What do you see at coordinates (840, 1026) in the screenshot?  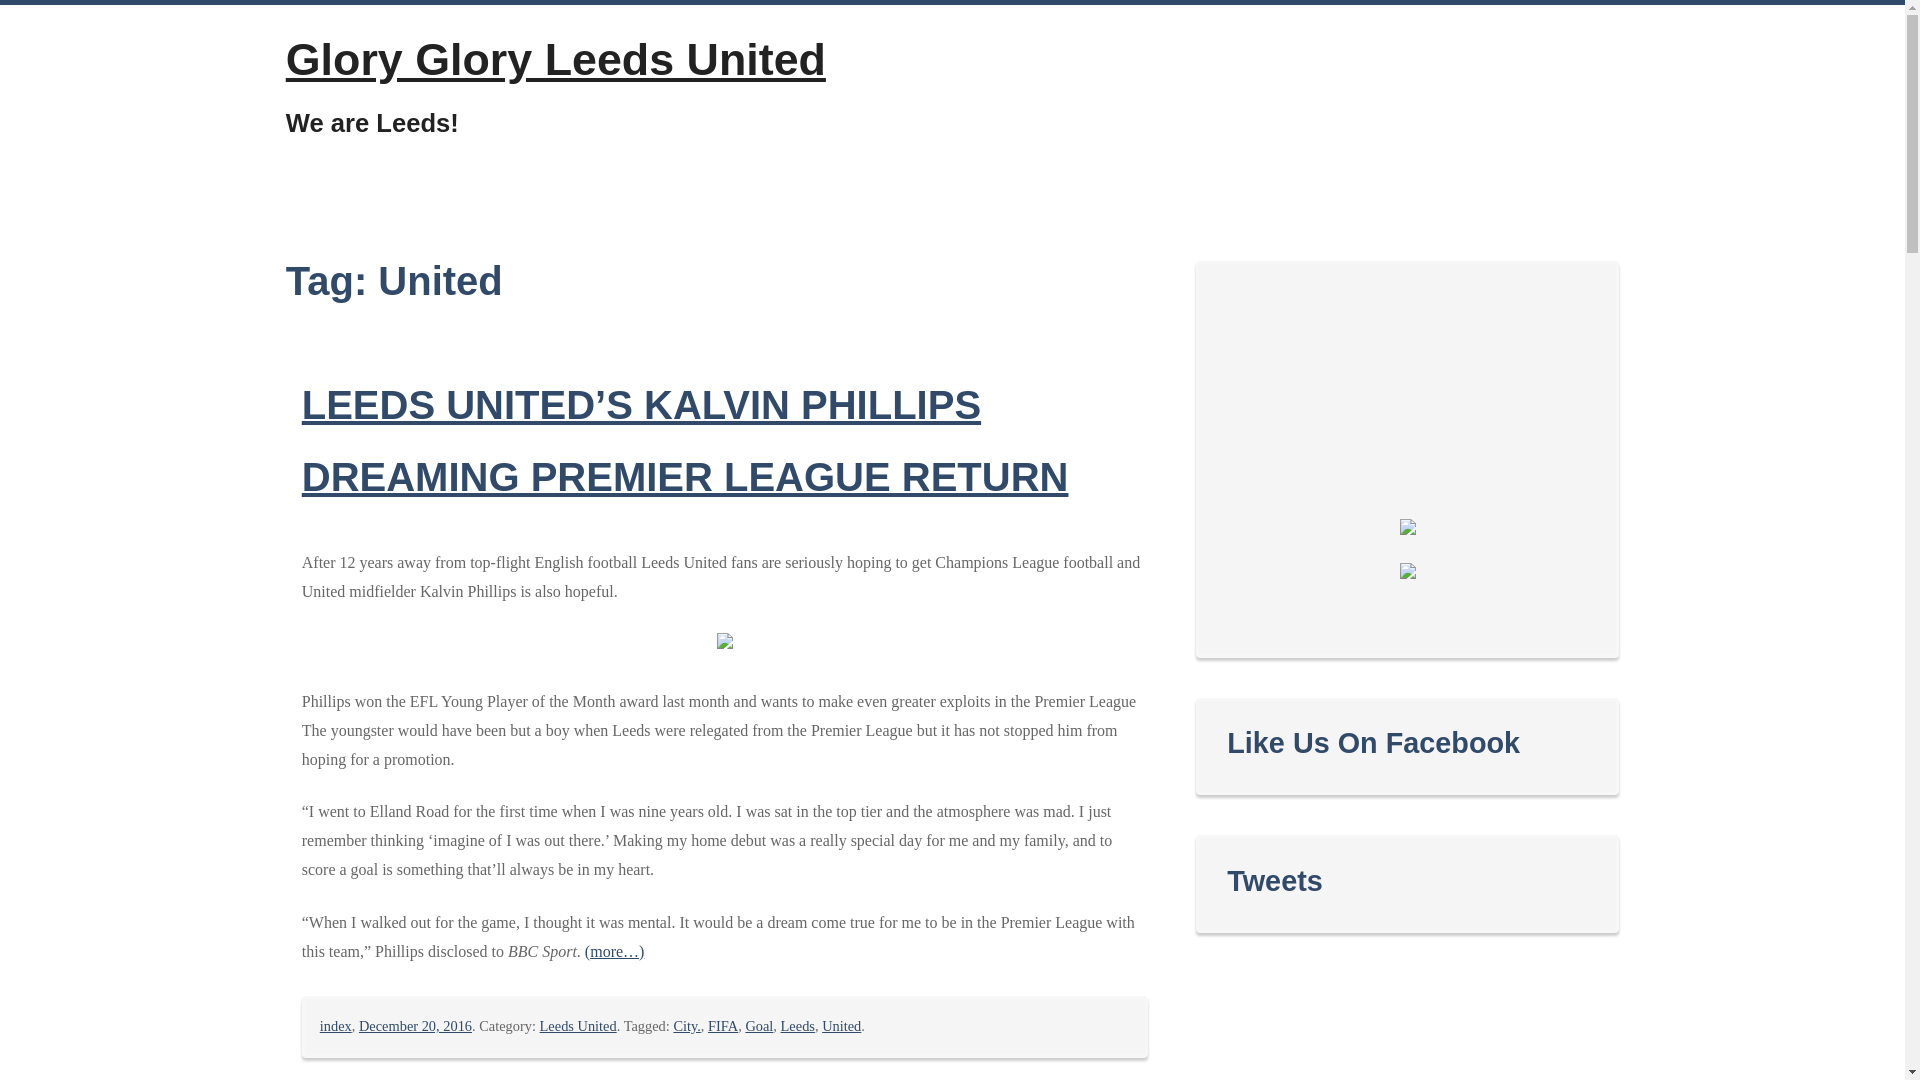 I see `United` at bounding box center [840, 1026].